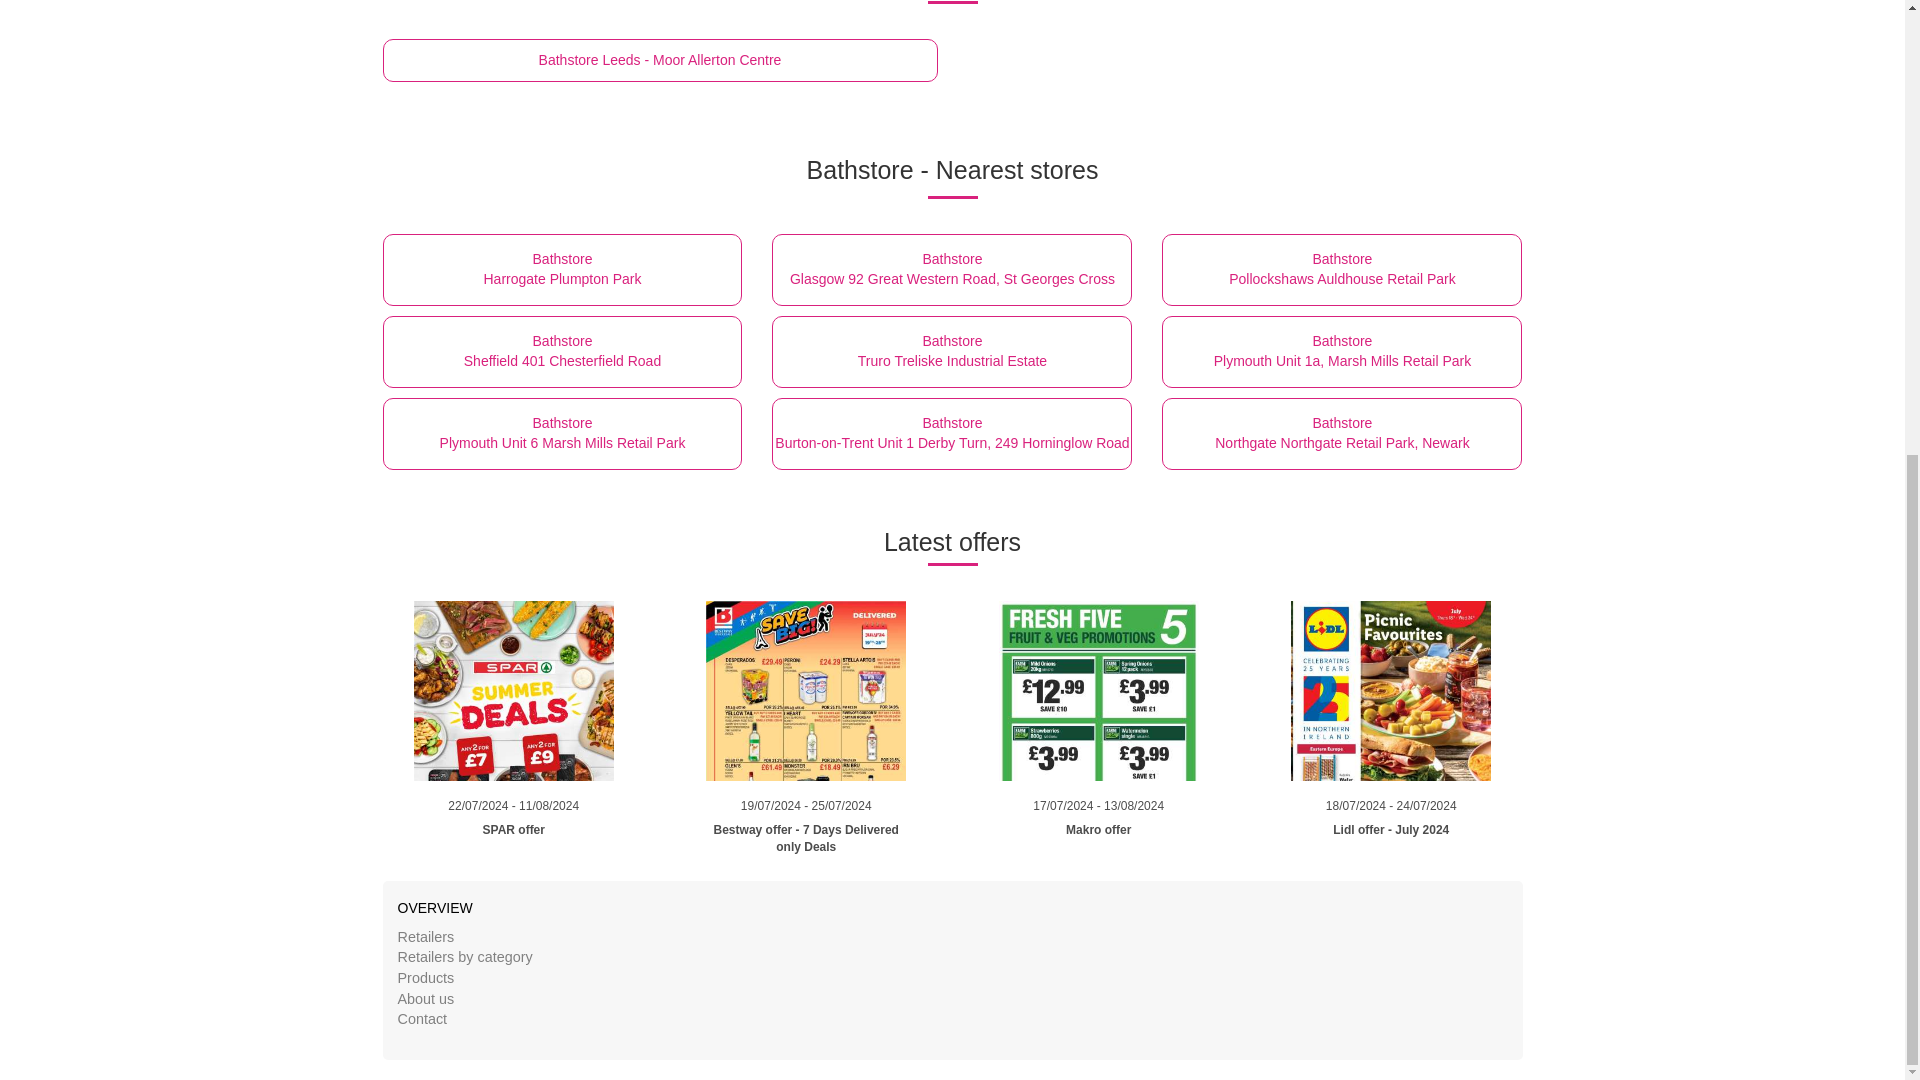  Describe the element at coordinates (1098, 810) in the screenshot. I see `Bestway offer - 7 Days Delivered only Deals` at that location.